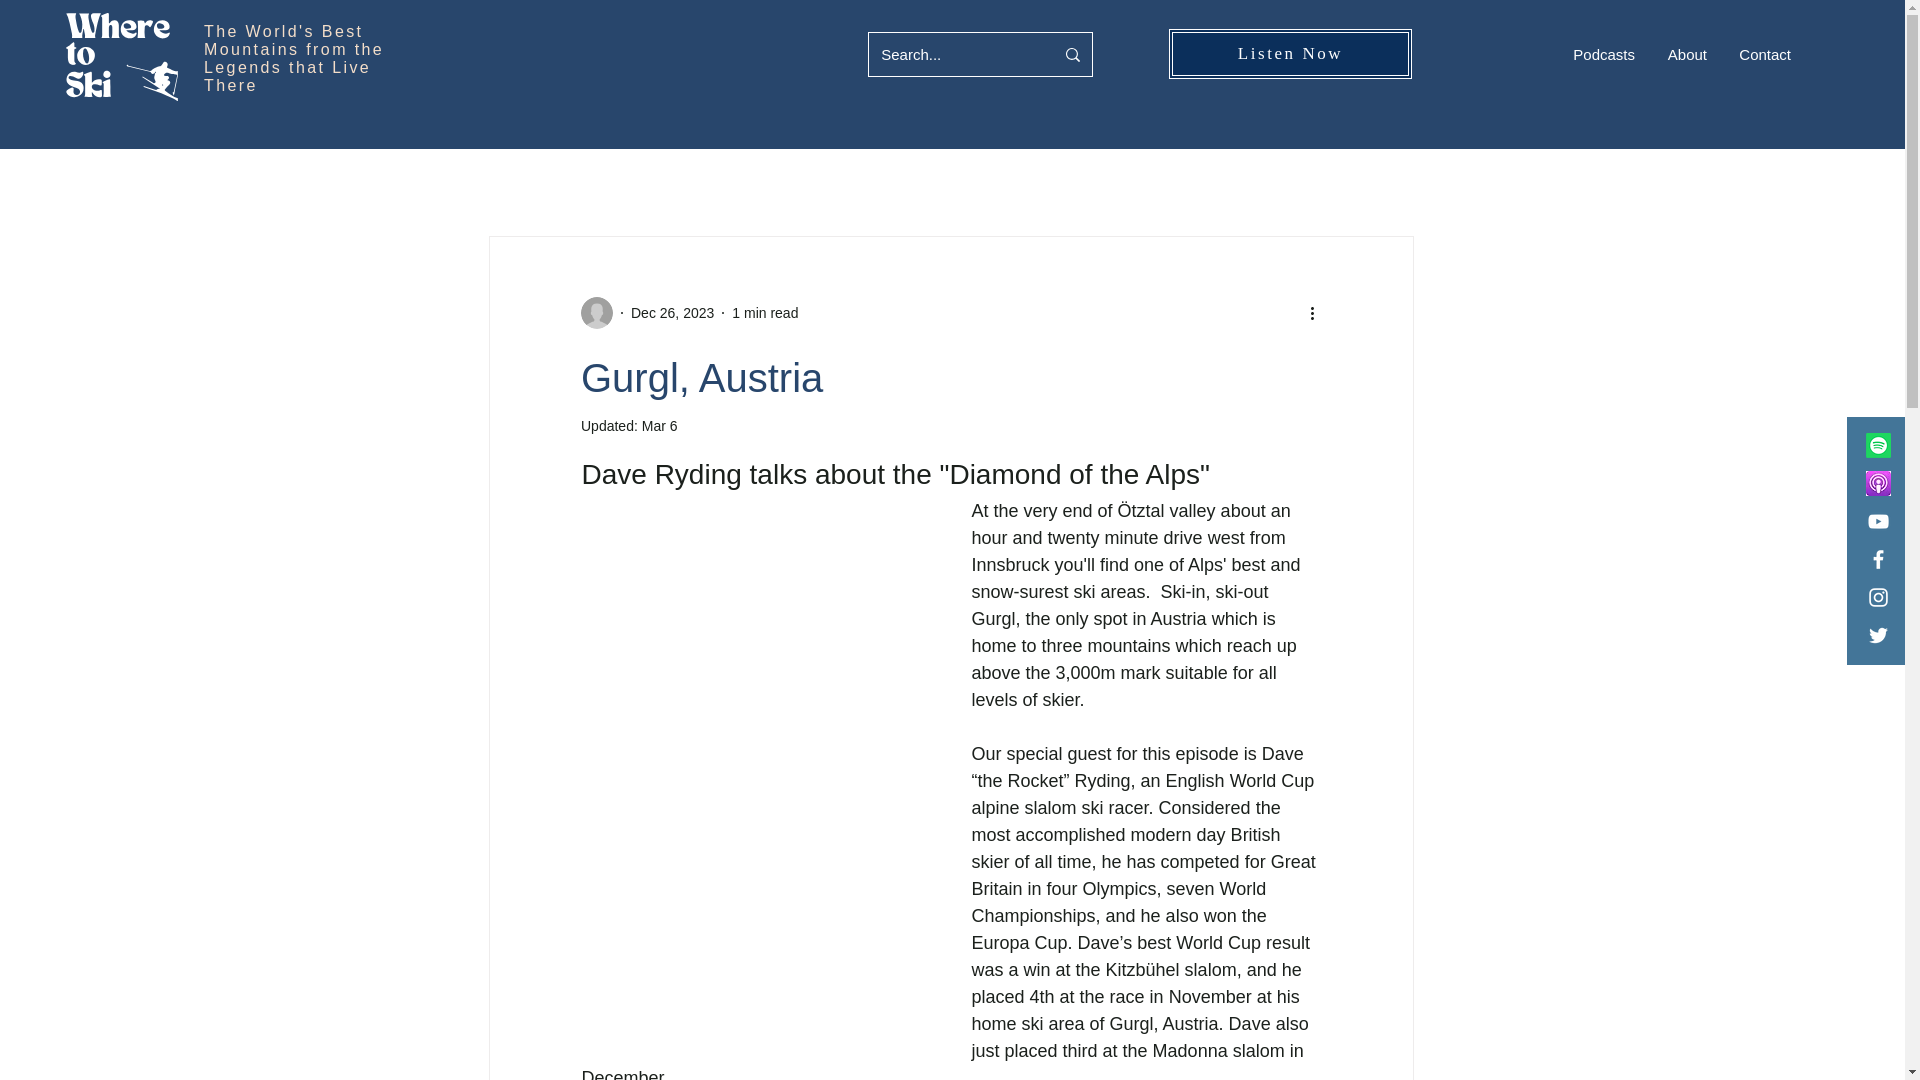  I want to click on The World's Best Mountains from the Legends that Live There, so click(294, 58).